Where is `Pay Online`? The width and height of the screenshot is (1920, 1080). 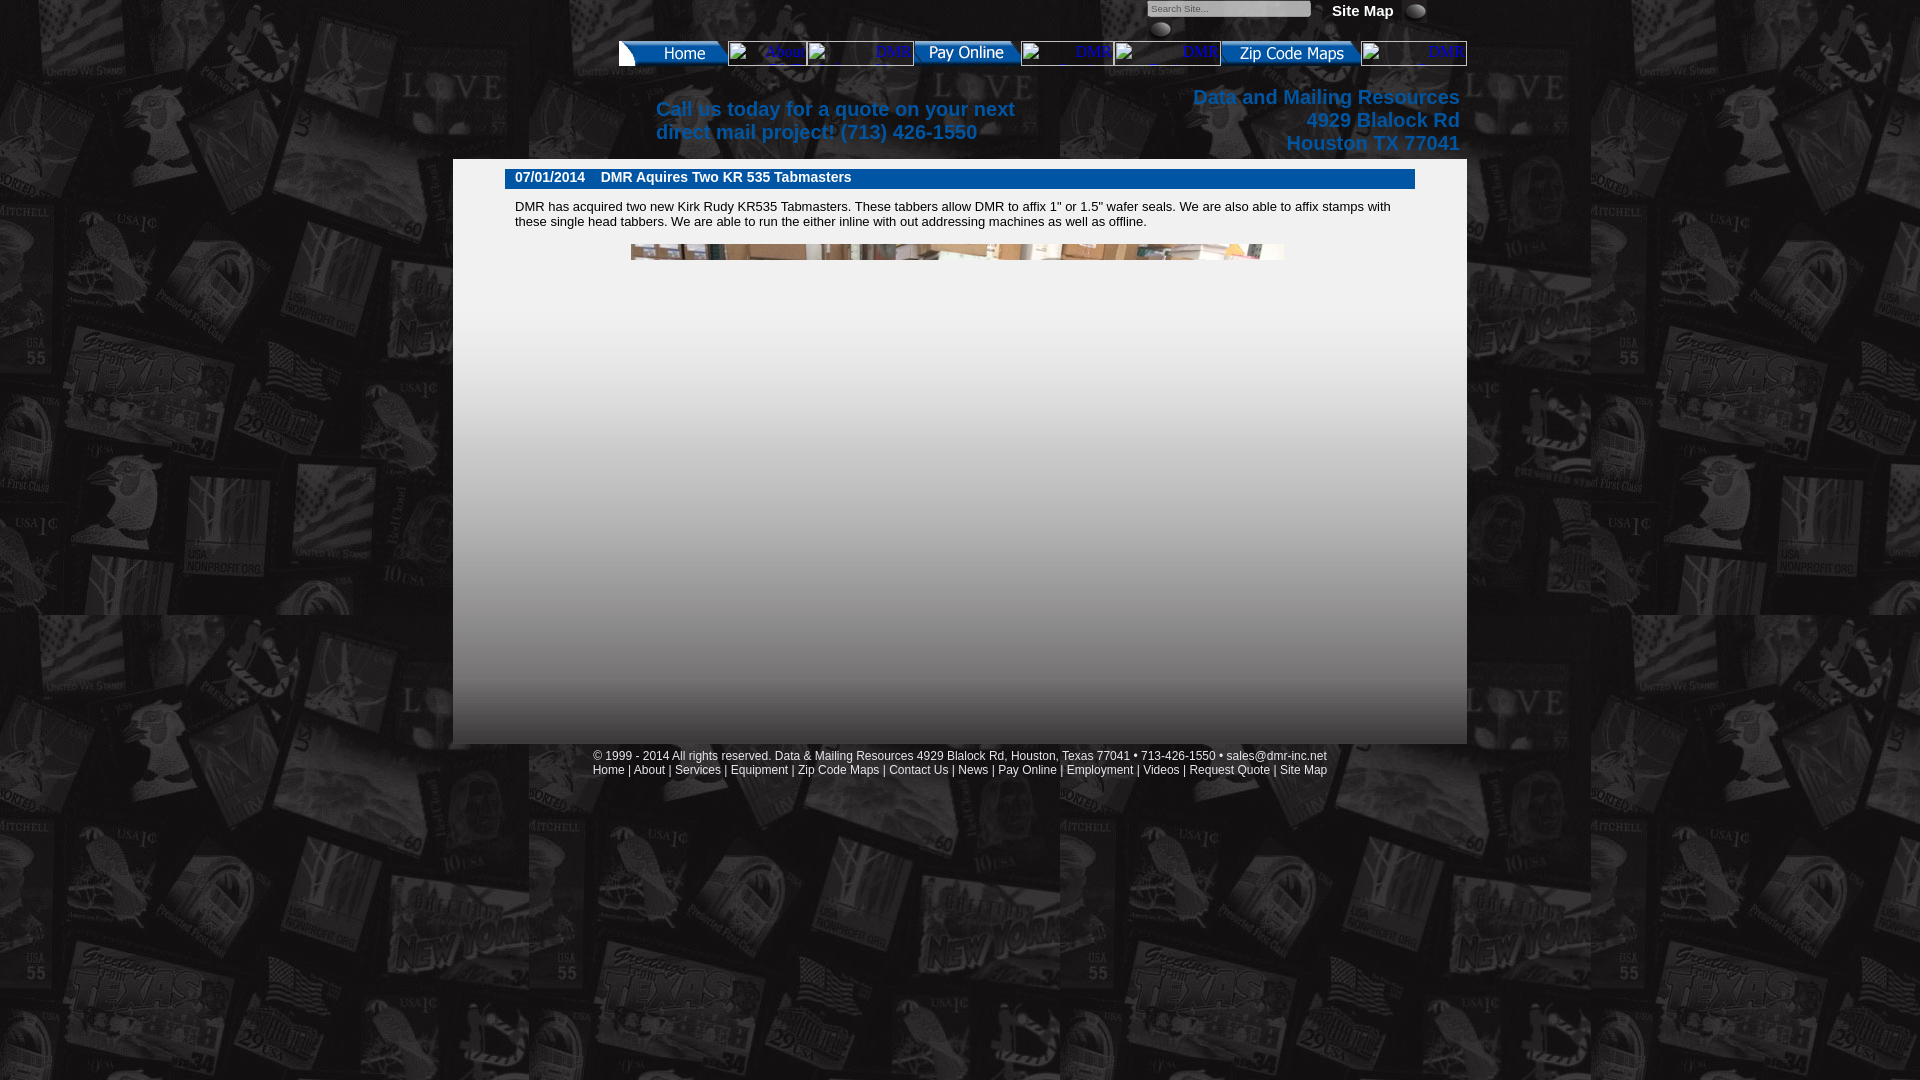 Pay Online is located at coordinates (1028, 769).